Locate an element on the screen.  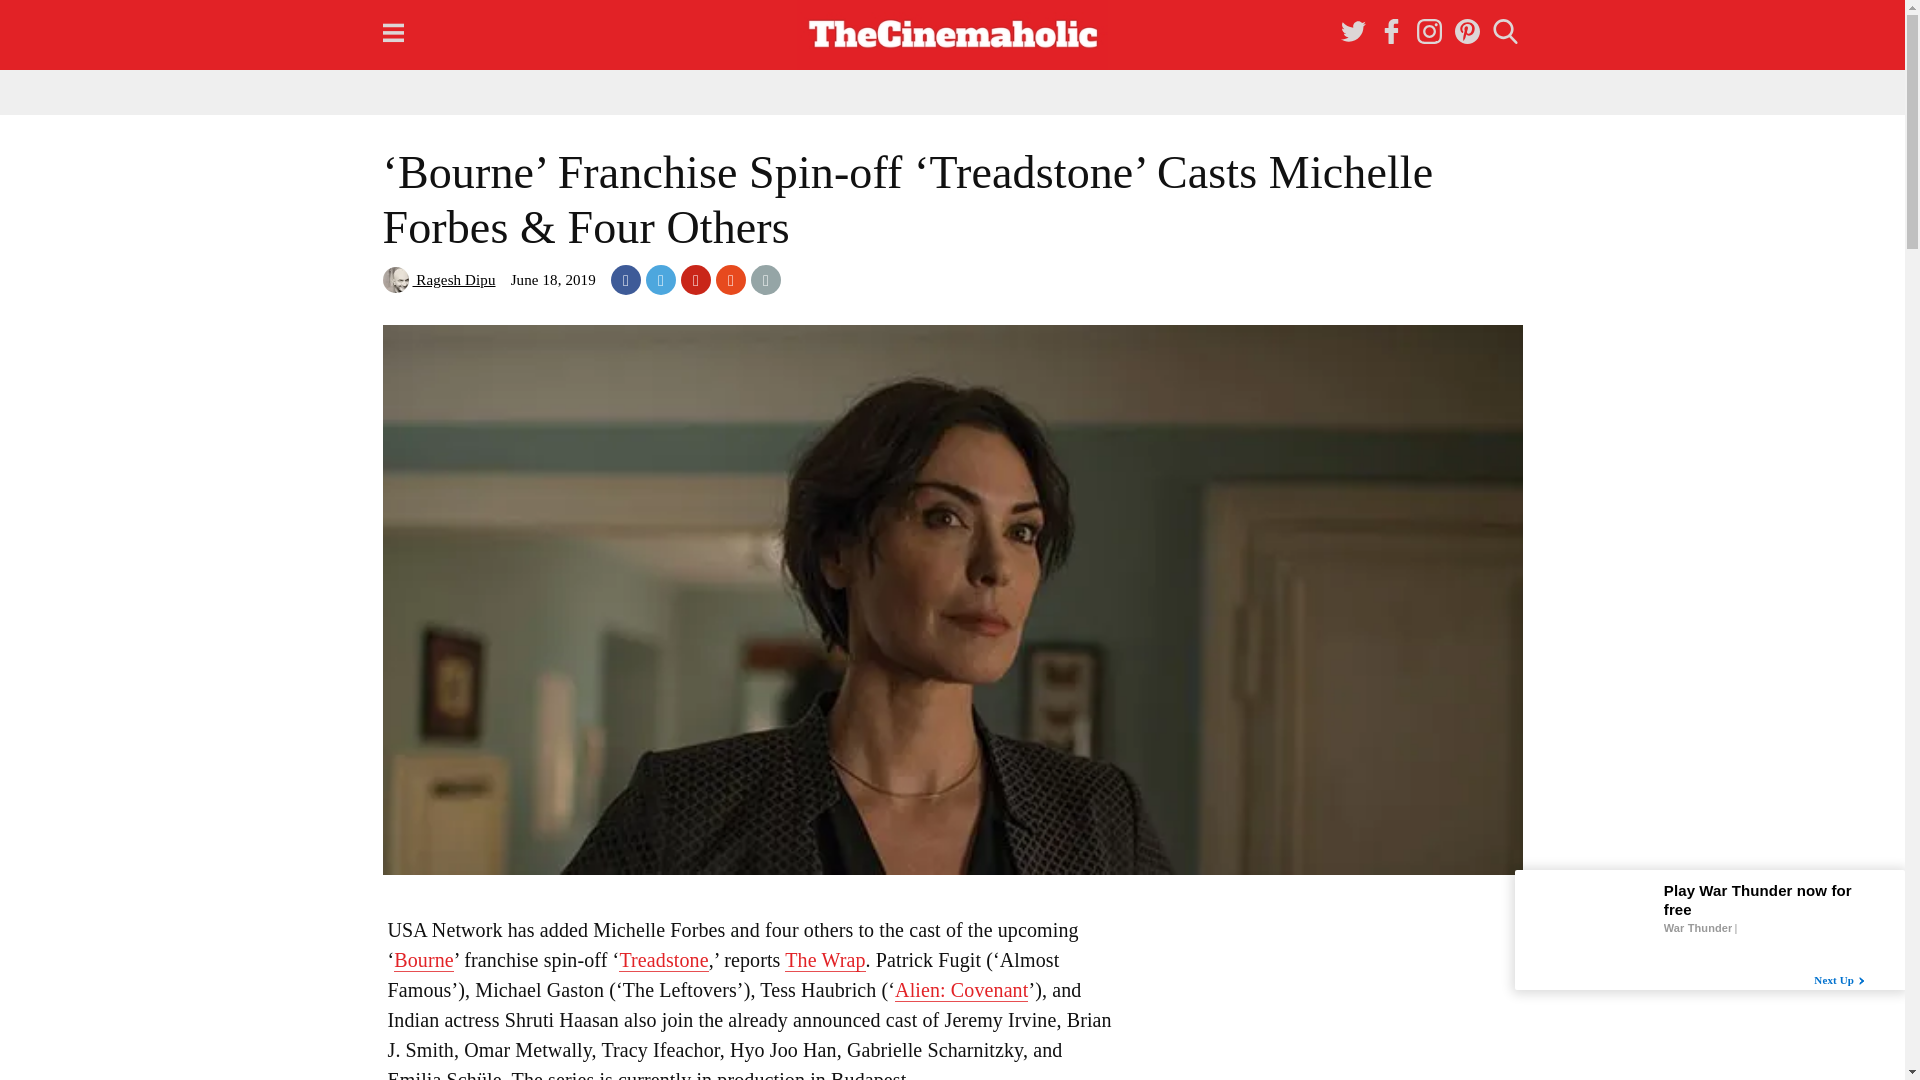
The Wrap is located at coordinates (825, 960).